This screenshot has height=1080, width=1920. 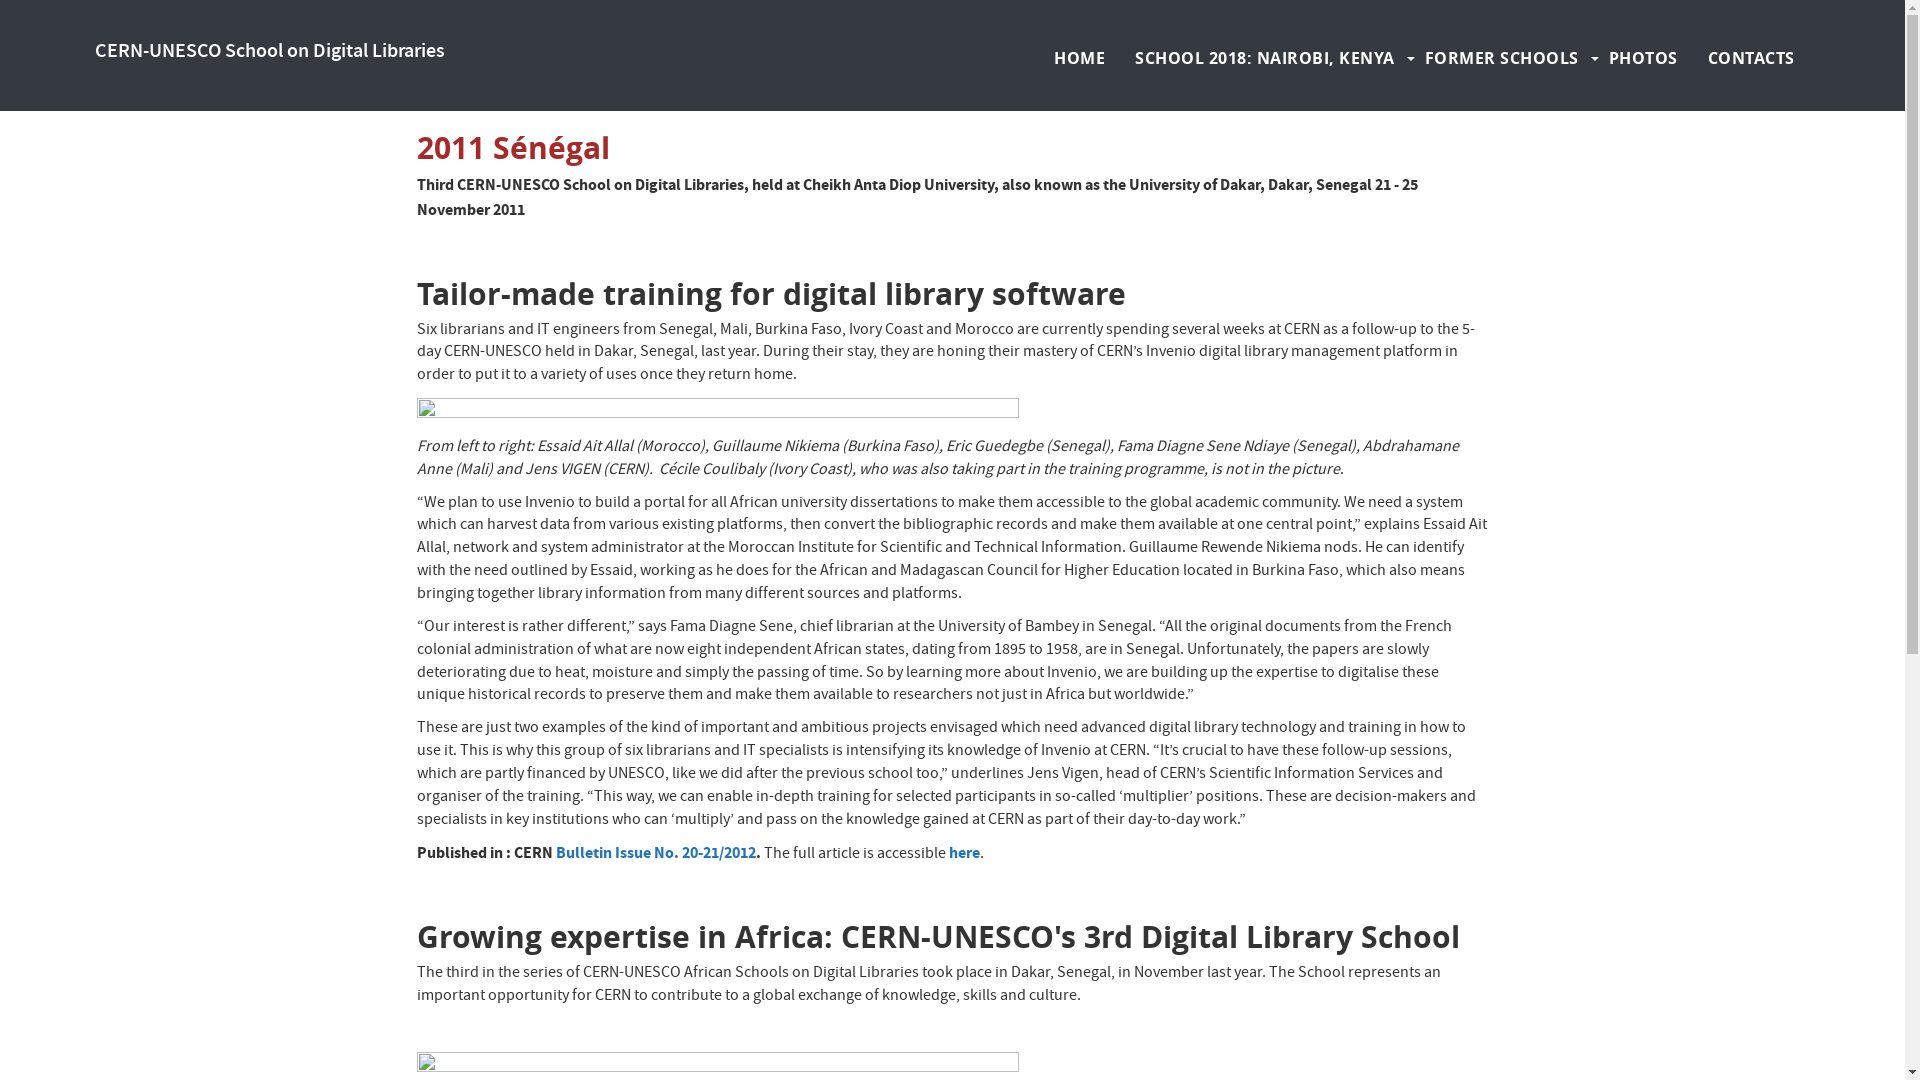 I want to click on CONTACTS, so click(x=1752, y=58).